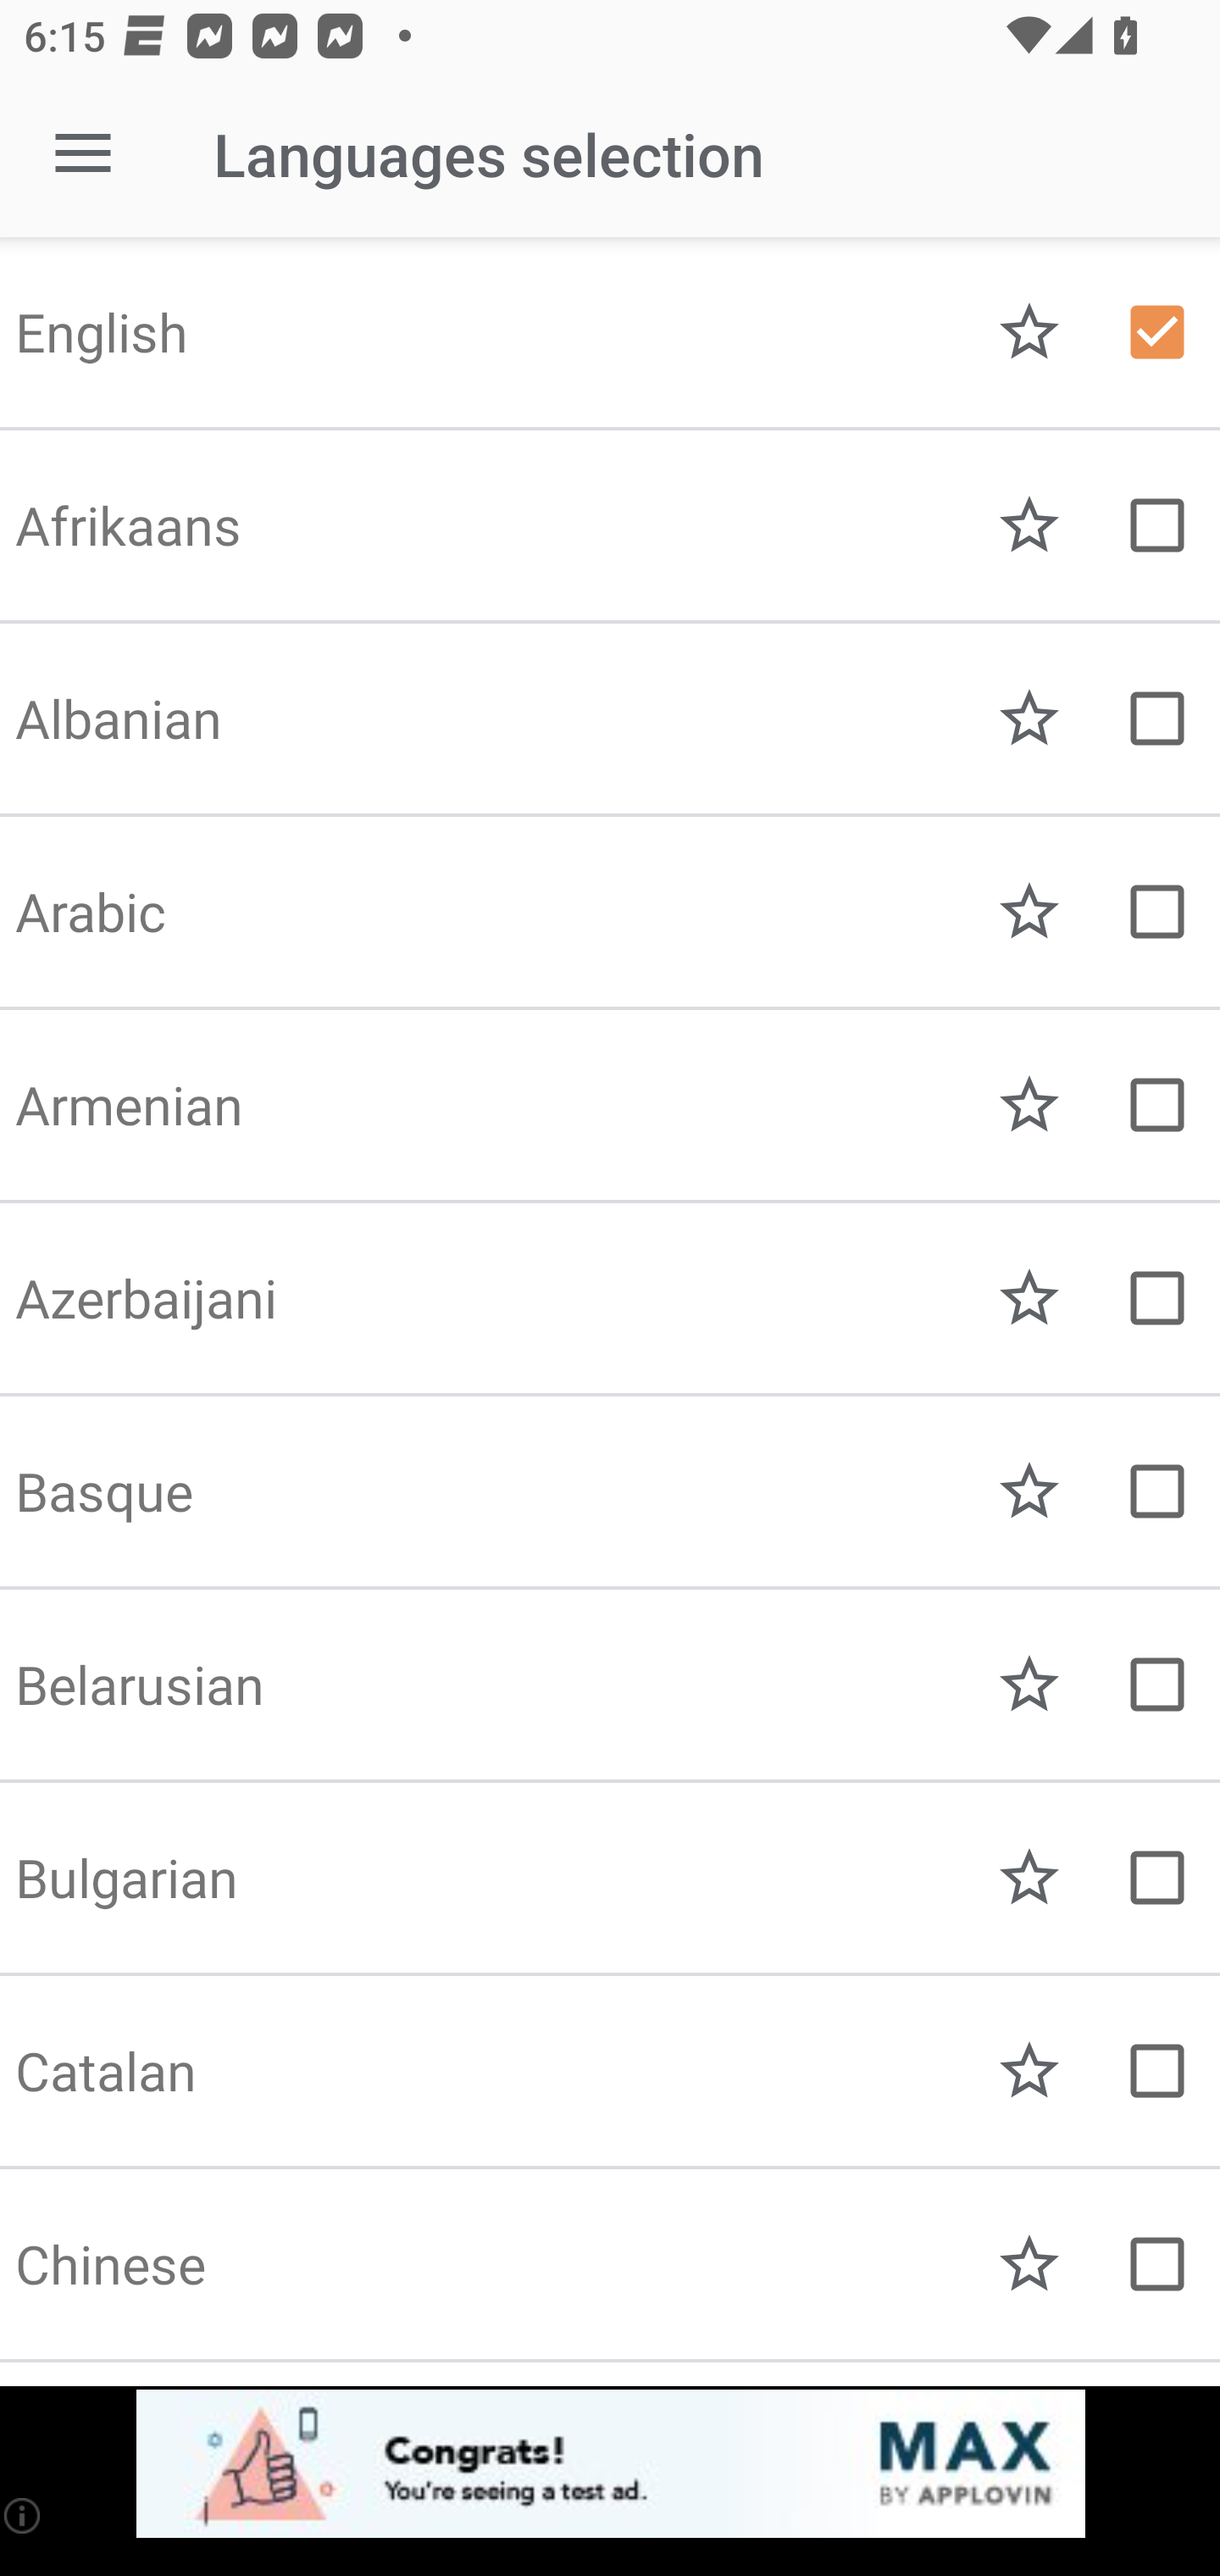 The width and height of the screenshot is (1220, 2576). I want to click on Chinese Favorite, so click(610, 2264).